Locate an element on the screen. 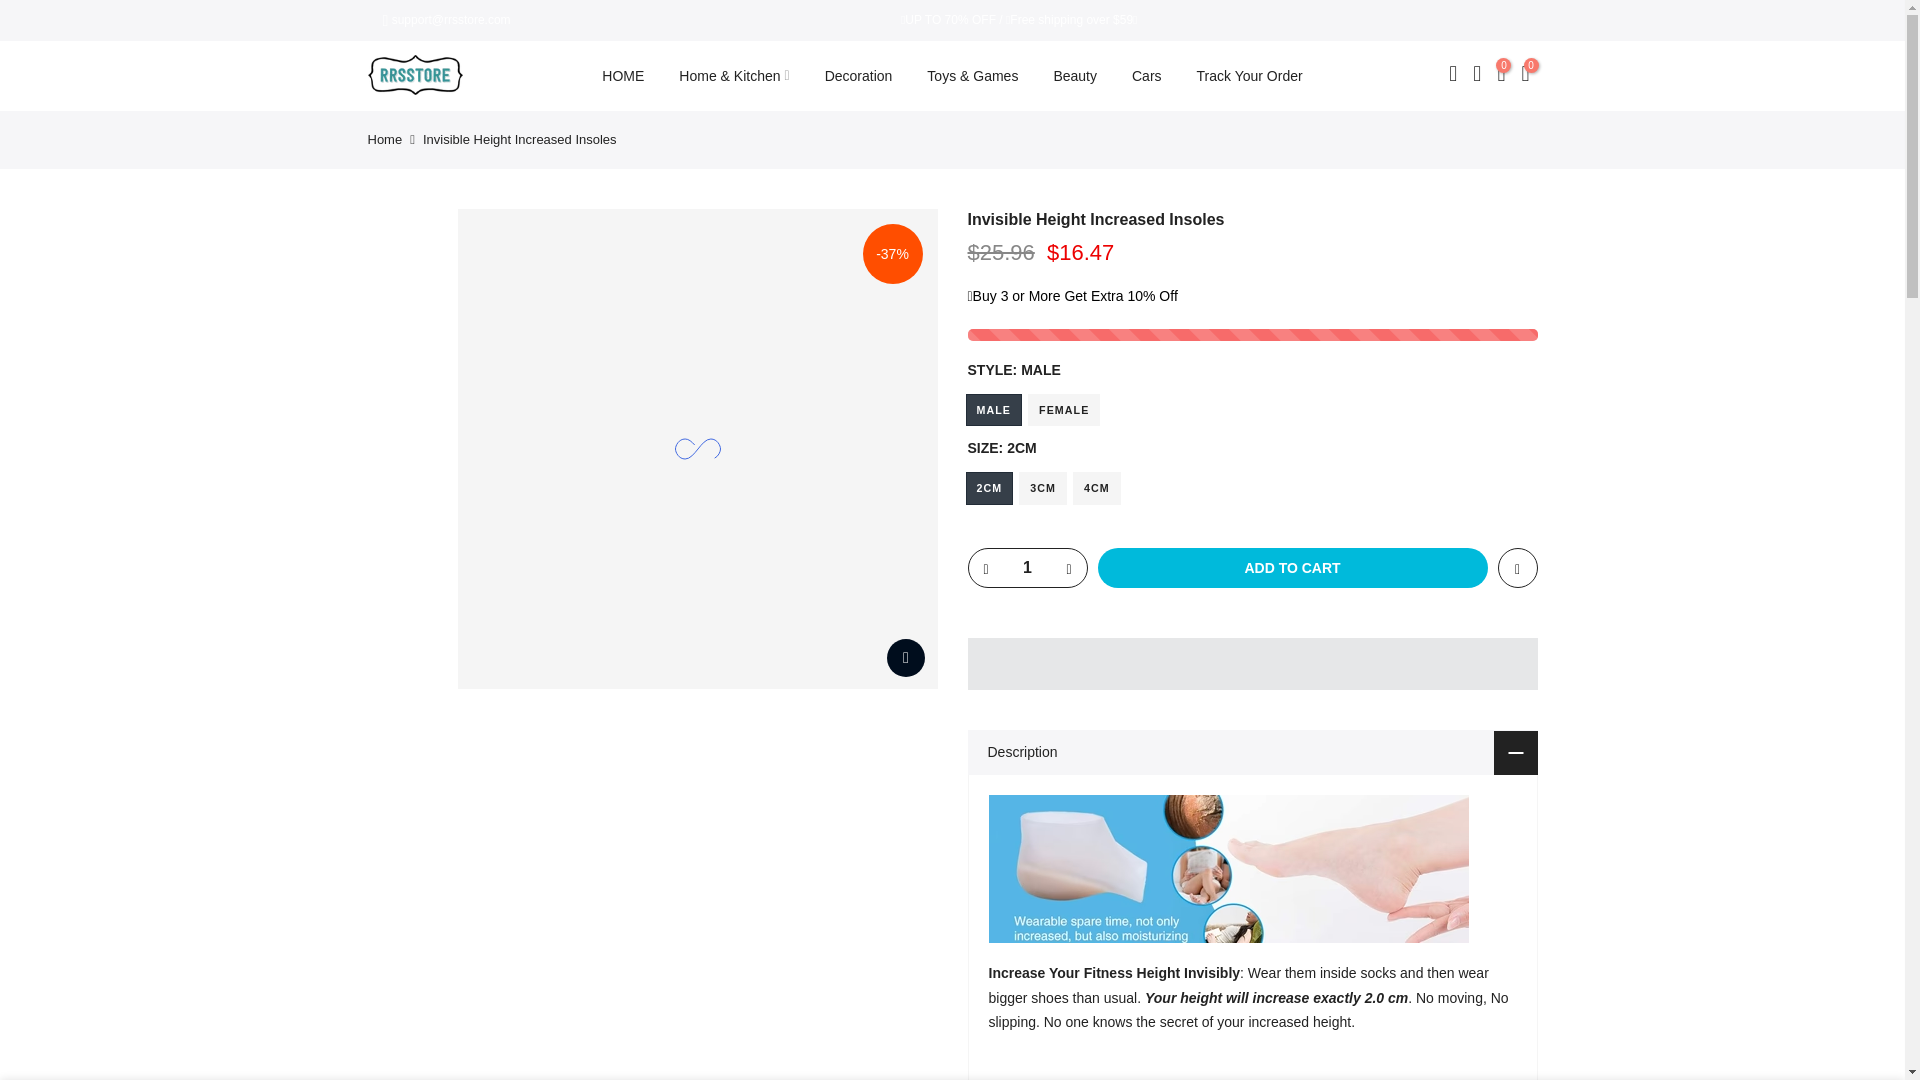 This screenshot has width=1920, height=1080. Decoration is located at coordinates (858, 76).